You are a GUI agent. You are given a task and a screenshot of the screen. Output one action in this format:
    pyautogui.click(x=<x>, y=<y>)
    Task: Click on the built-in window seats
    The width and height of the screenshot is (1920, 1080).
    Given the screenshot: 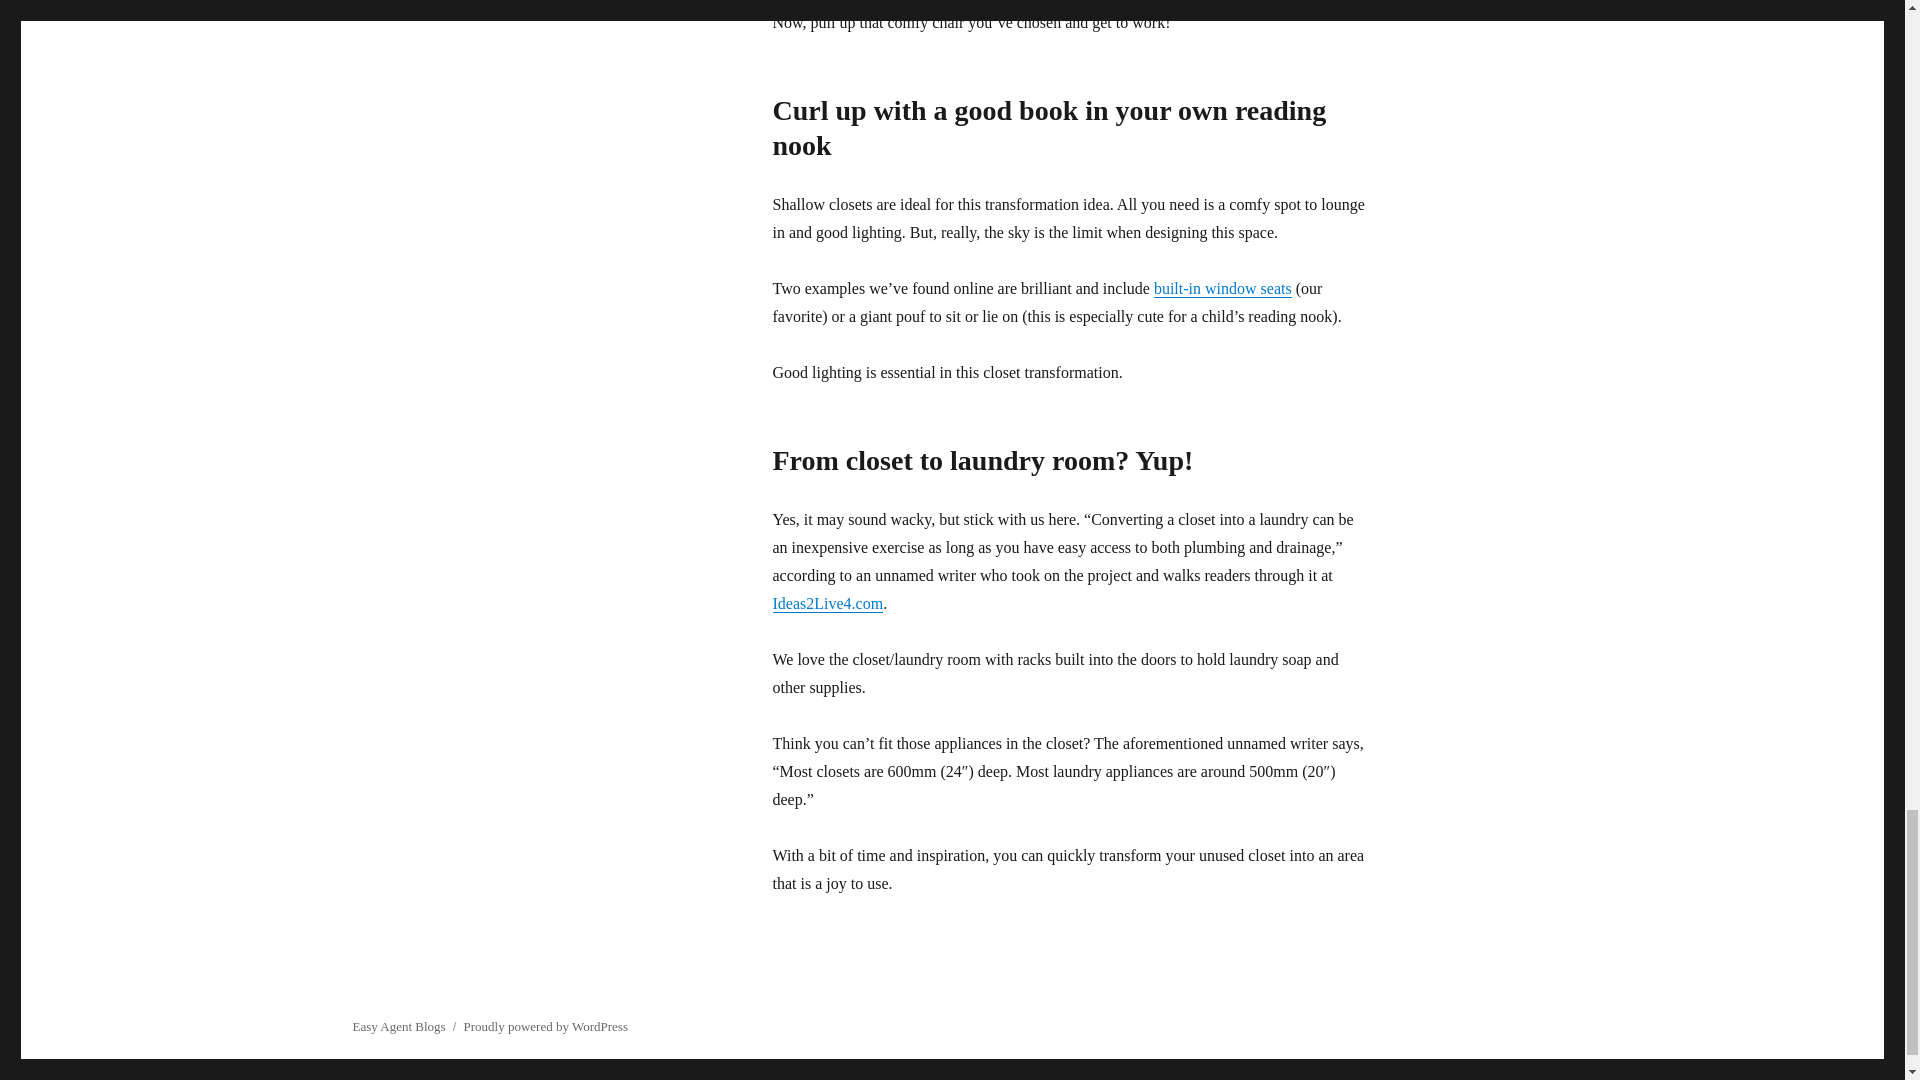 What is the action you would take?
    pyautogui.click(x=1222, y=288)
    